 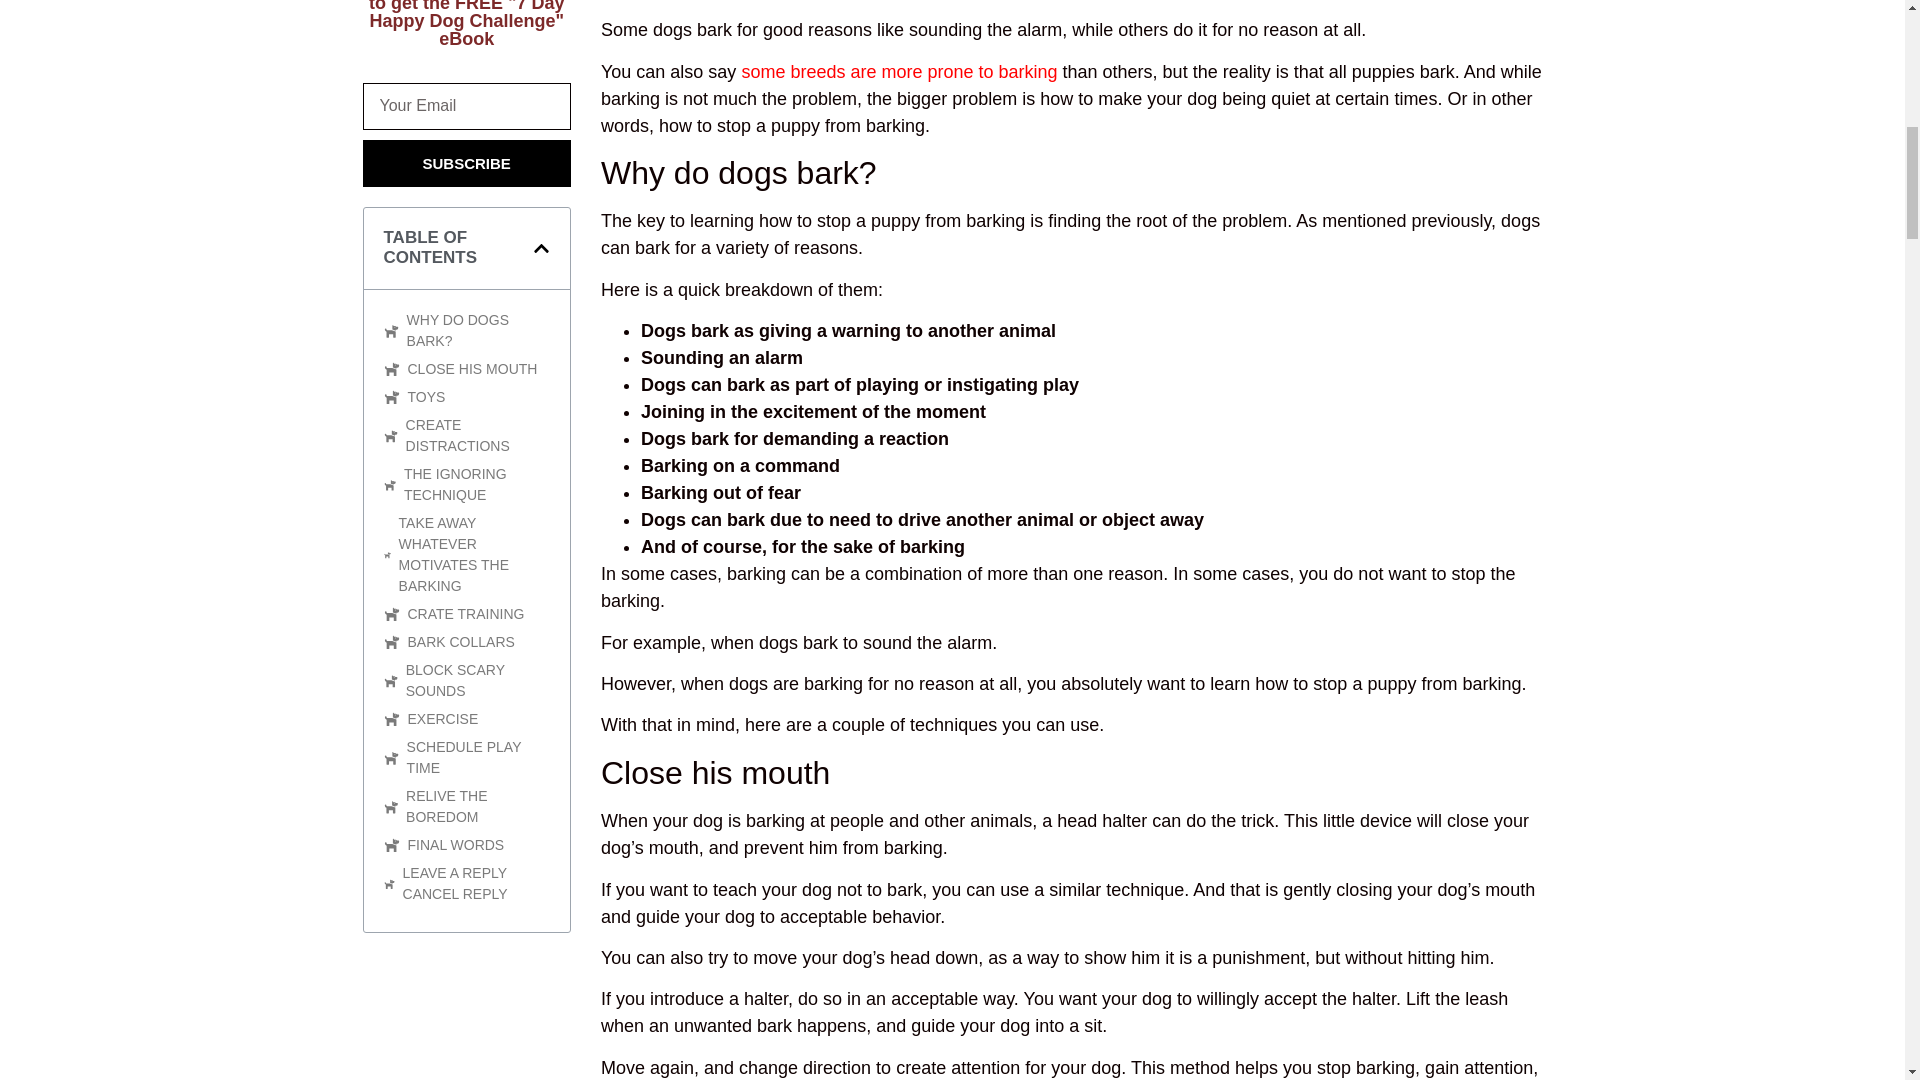 I want to click on EXERCISE, so click(x=442, y=719).